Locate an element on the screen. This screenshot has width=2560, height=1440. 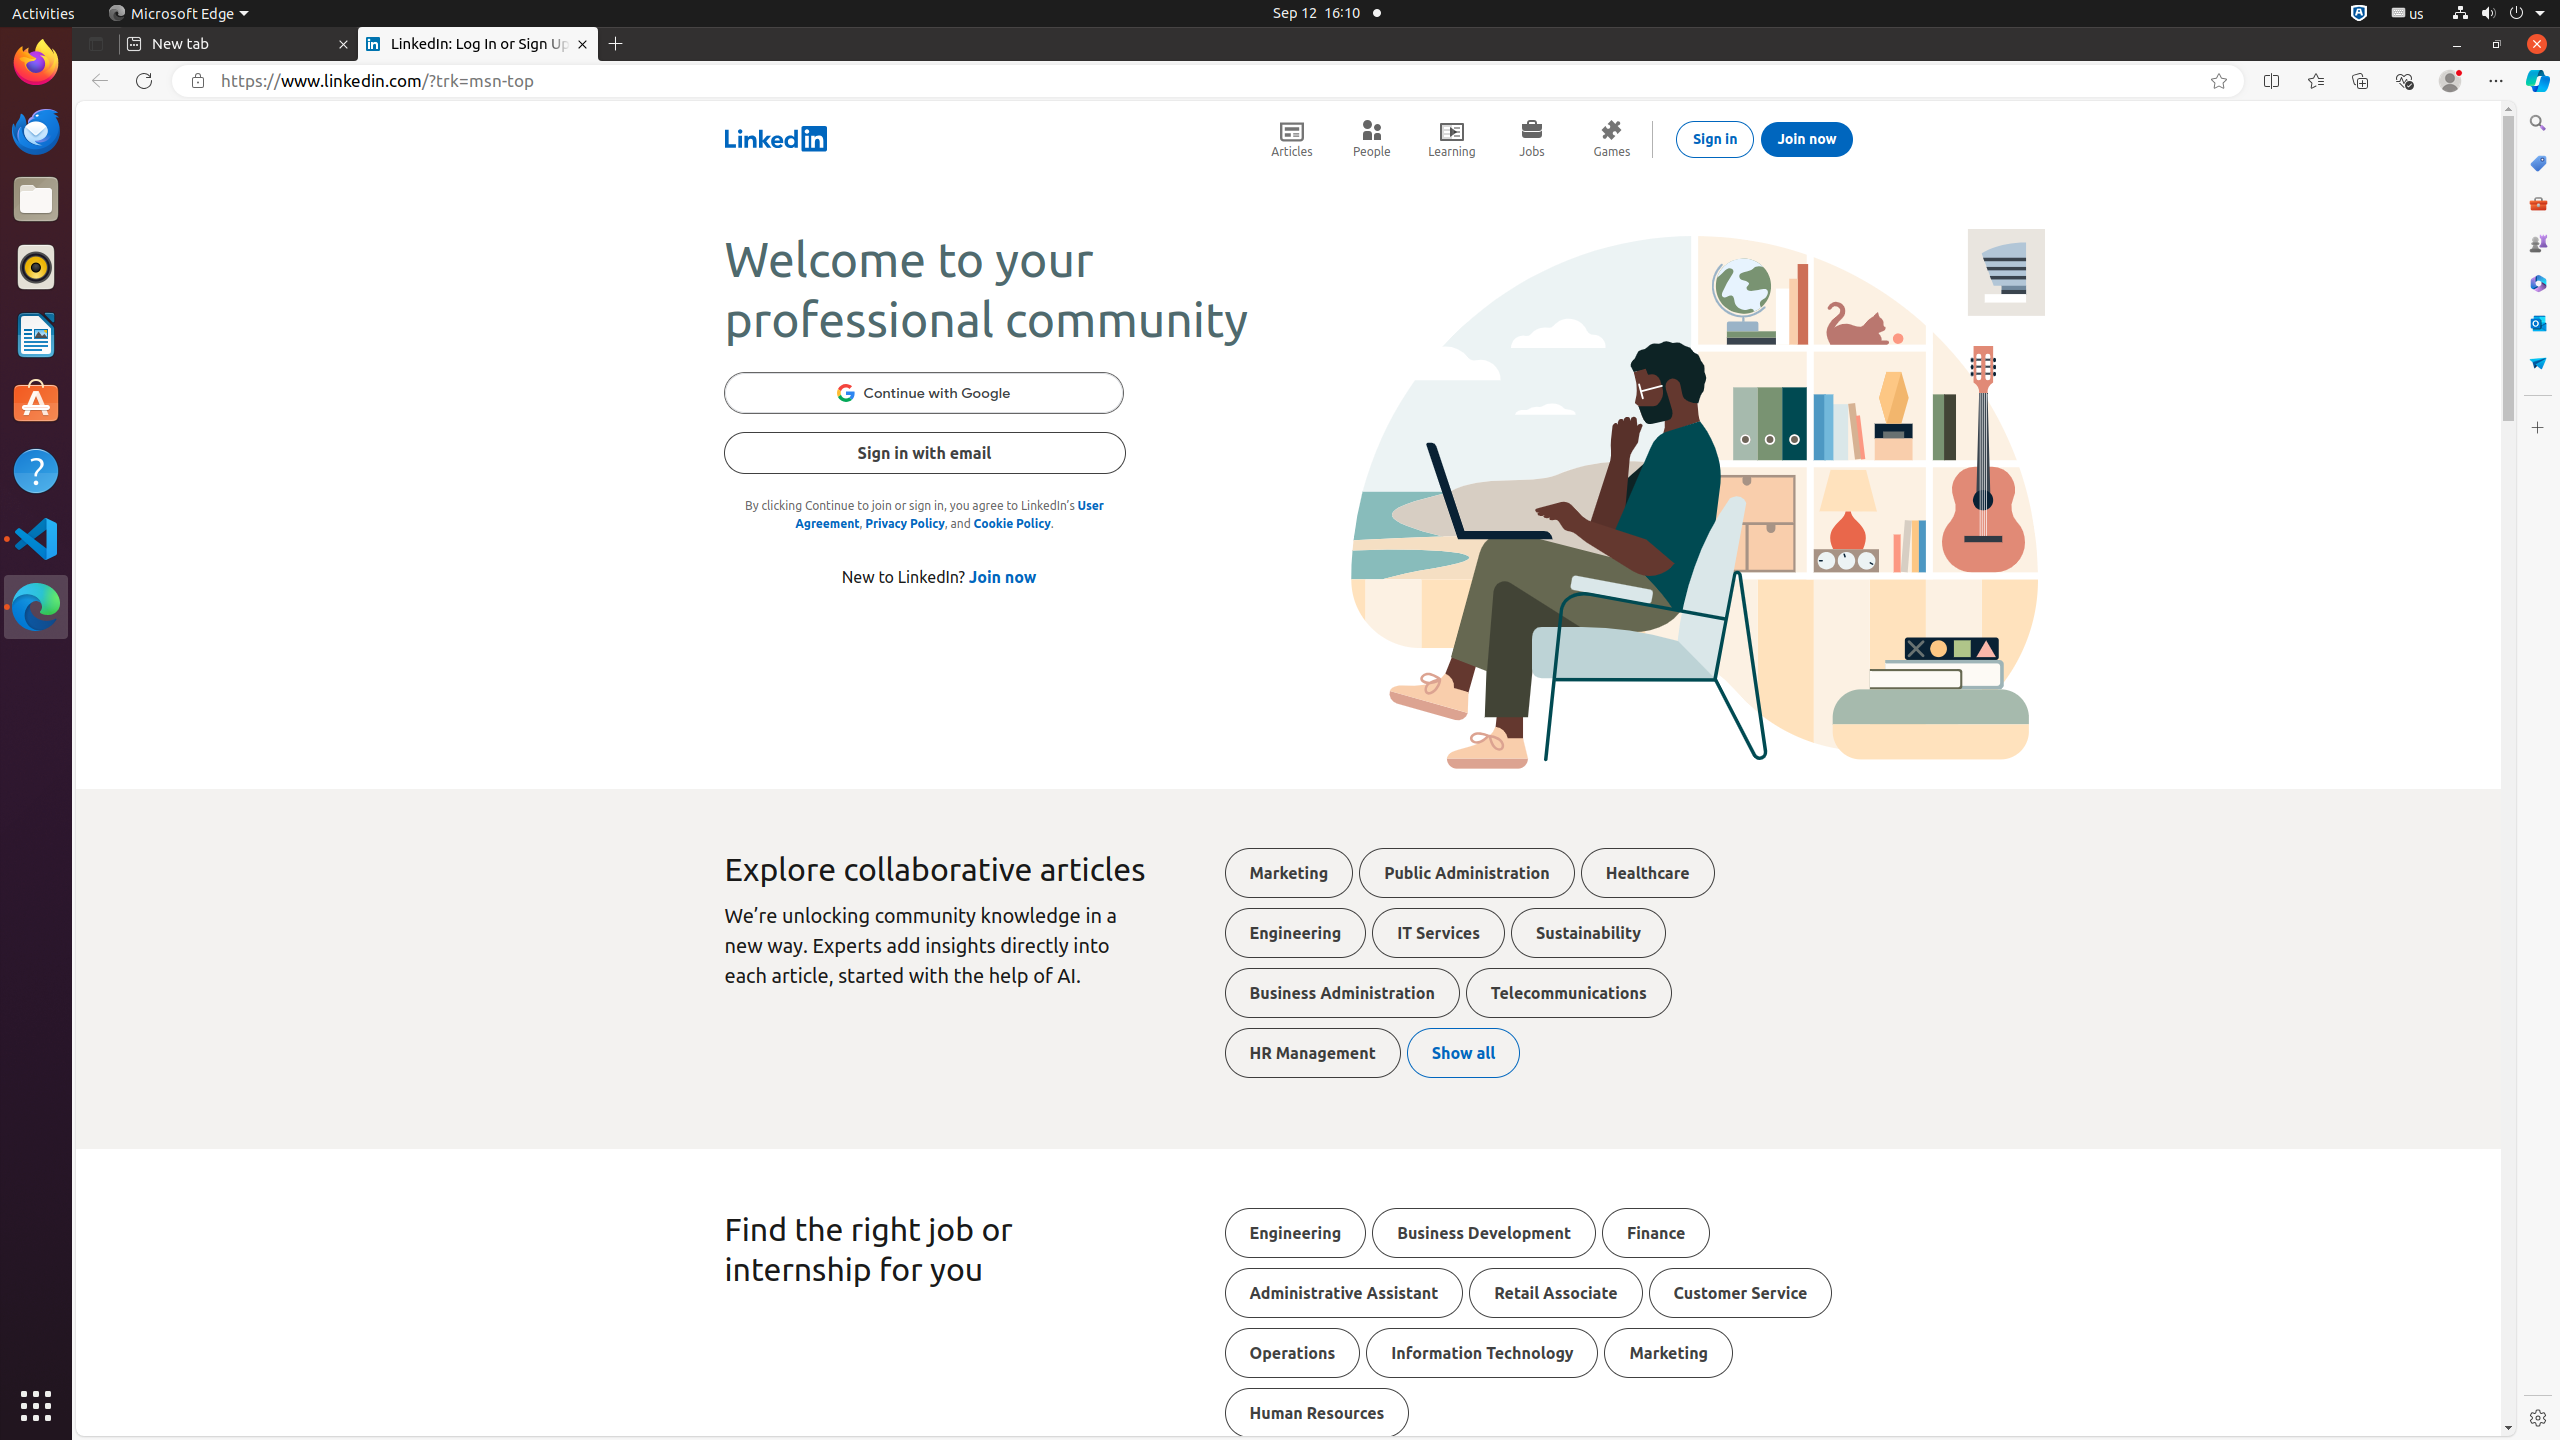
Sustainability is located at coordinates (1588, 933).